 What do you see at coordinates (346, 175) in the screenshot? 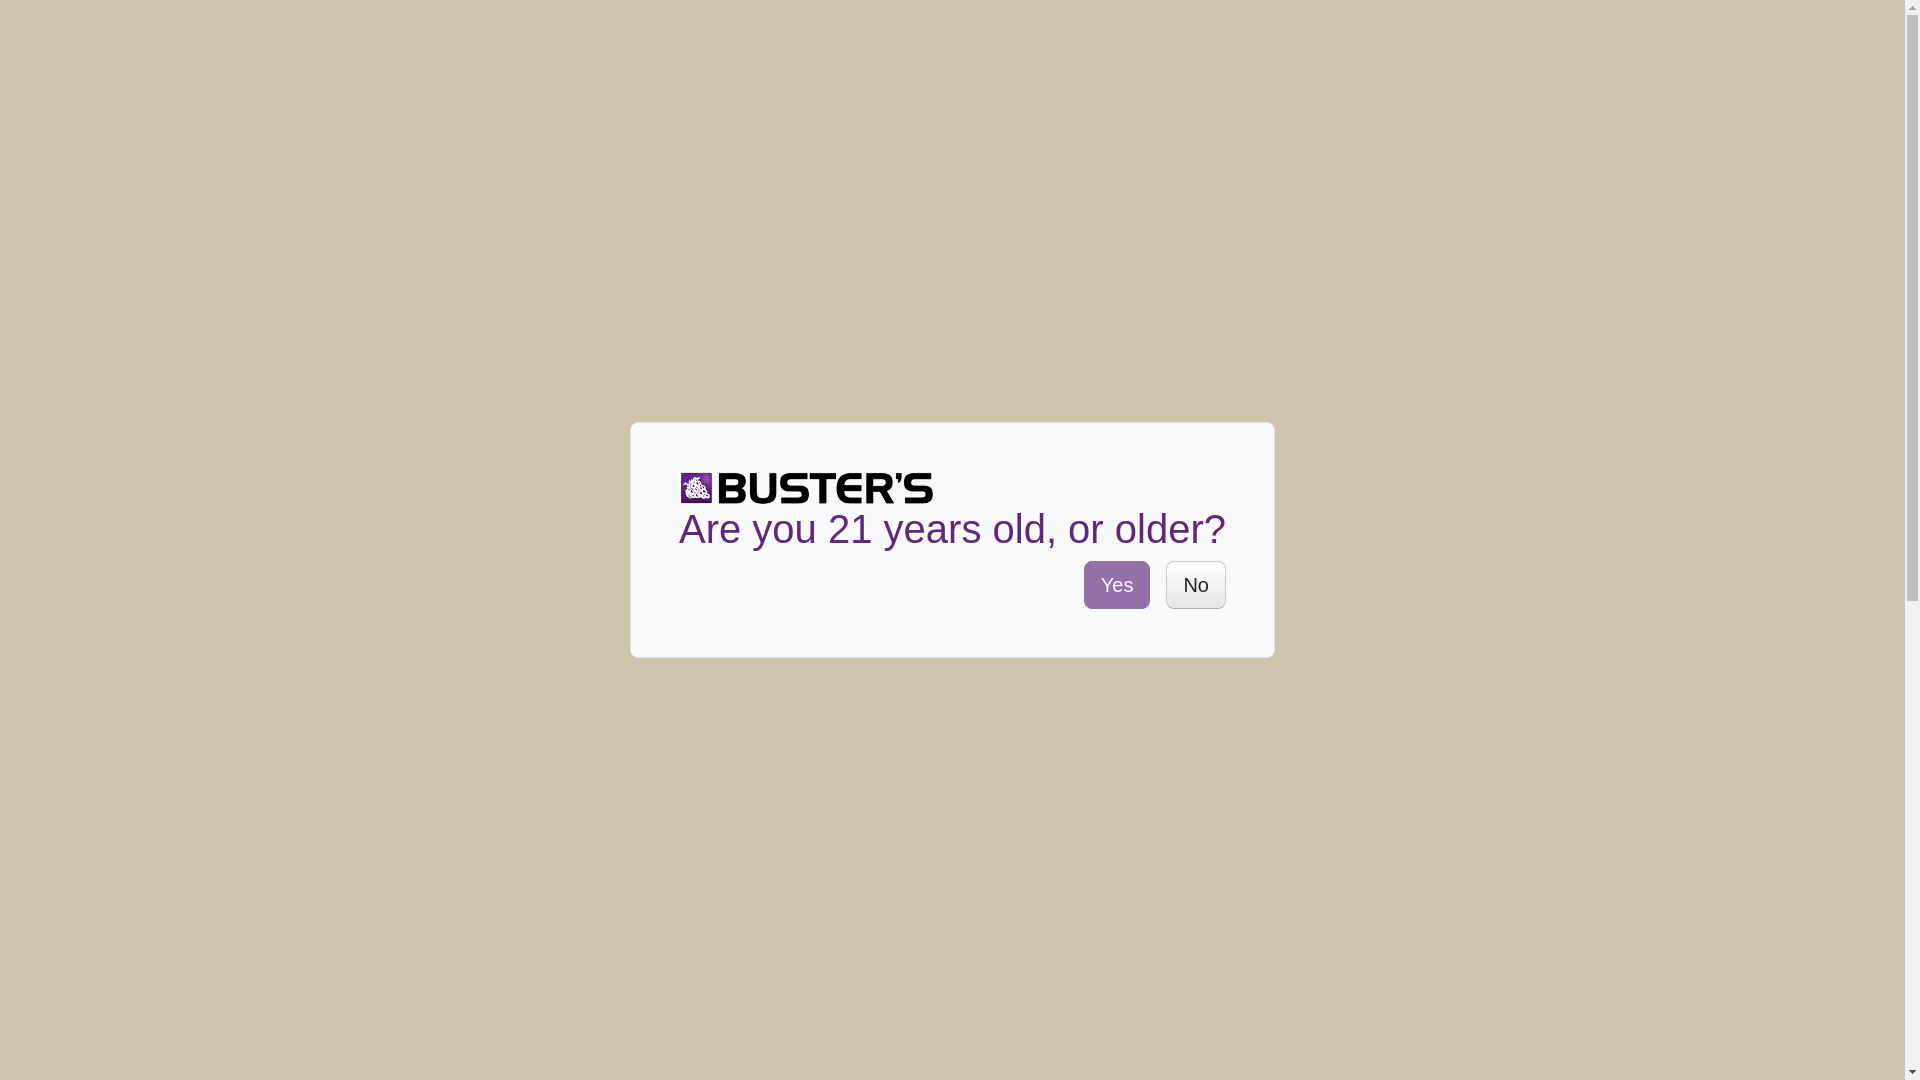
I see `WINE` at bounding box center [346, 175].